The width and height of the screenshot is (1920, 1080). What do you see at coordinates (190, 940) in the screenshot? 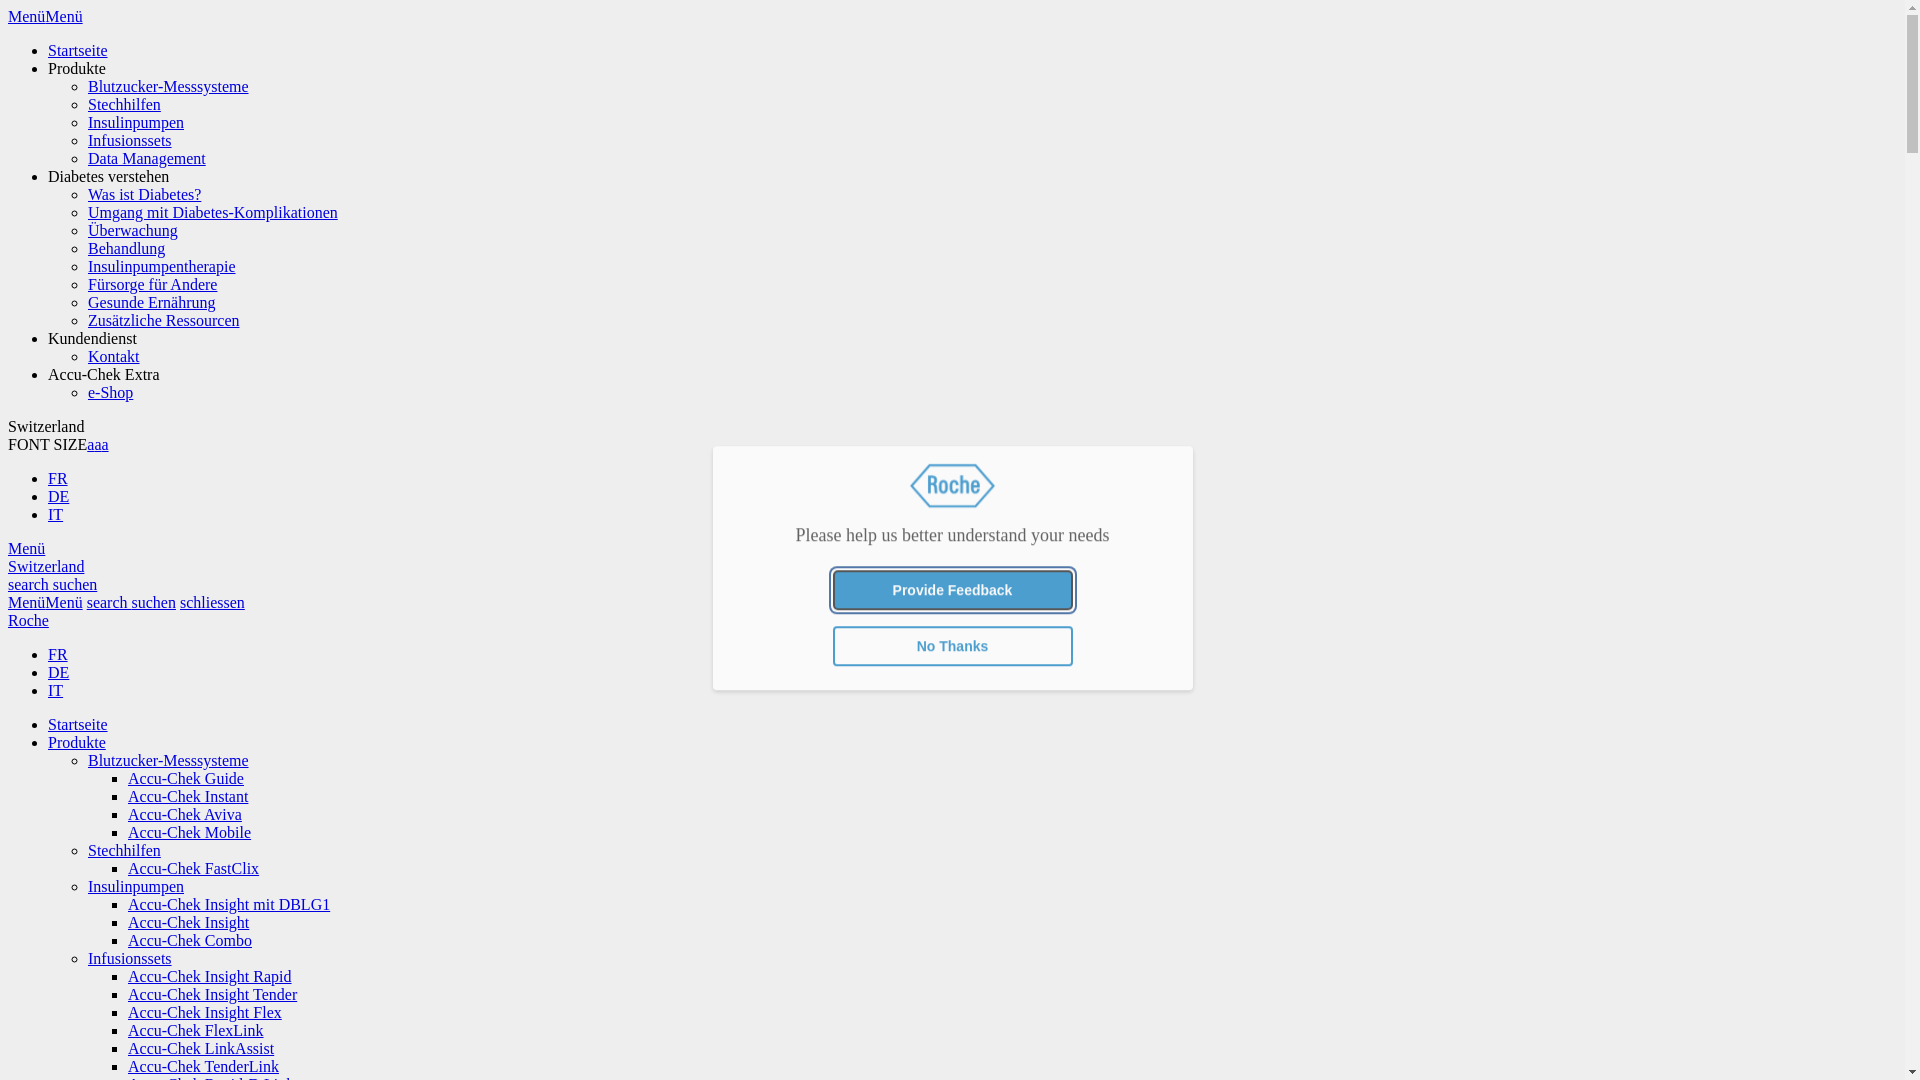
I see `Accu-Chek Combo` at bounding box center [190, 940].